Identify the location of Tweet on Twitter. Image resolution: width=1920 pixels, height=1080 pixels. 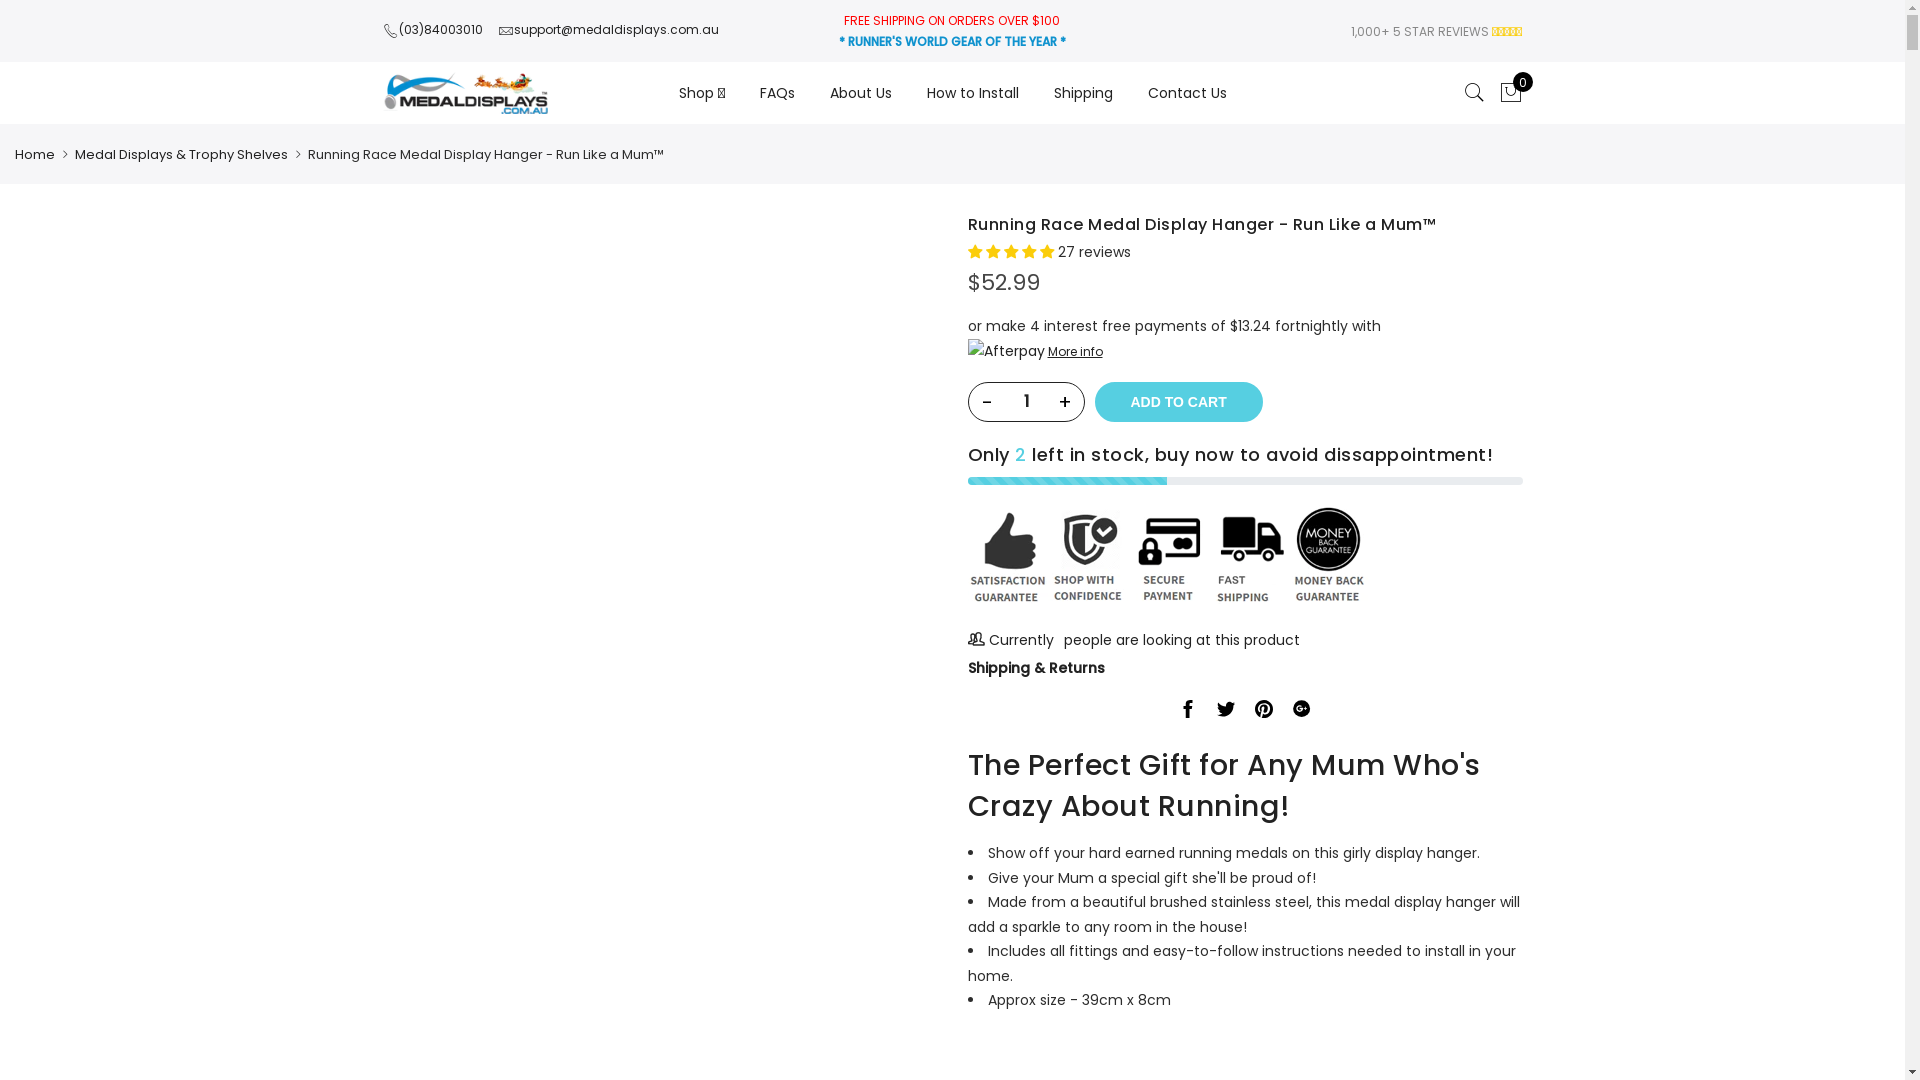
(1226, 713).